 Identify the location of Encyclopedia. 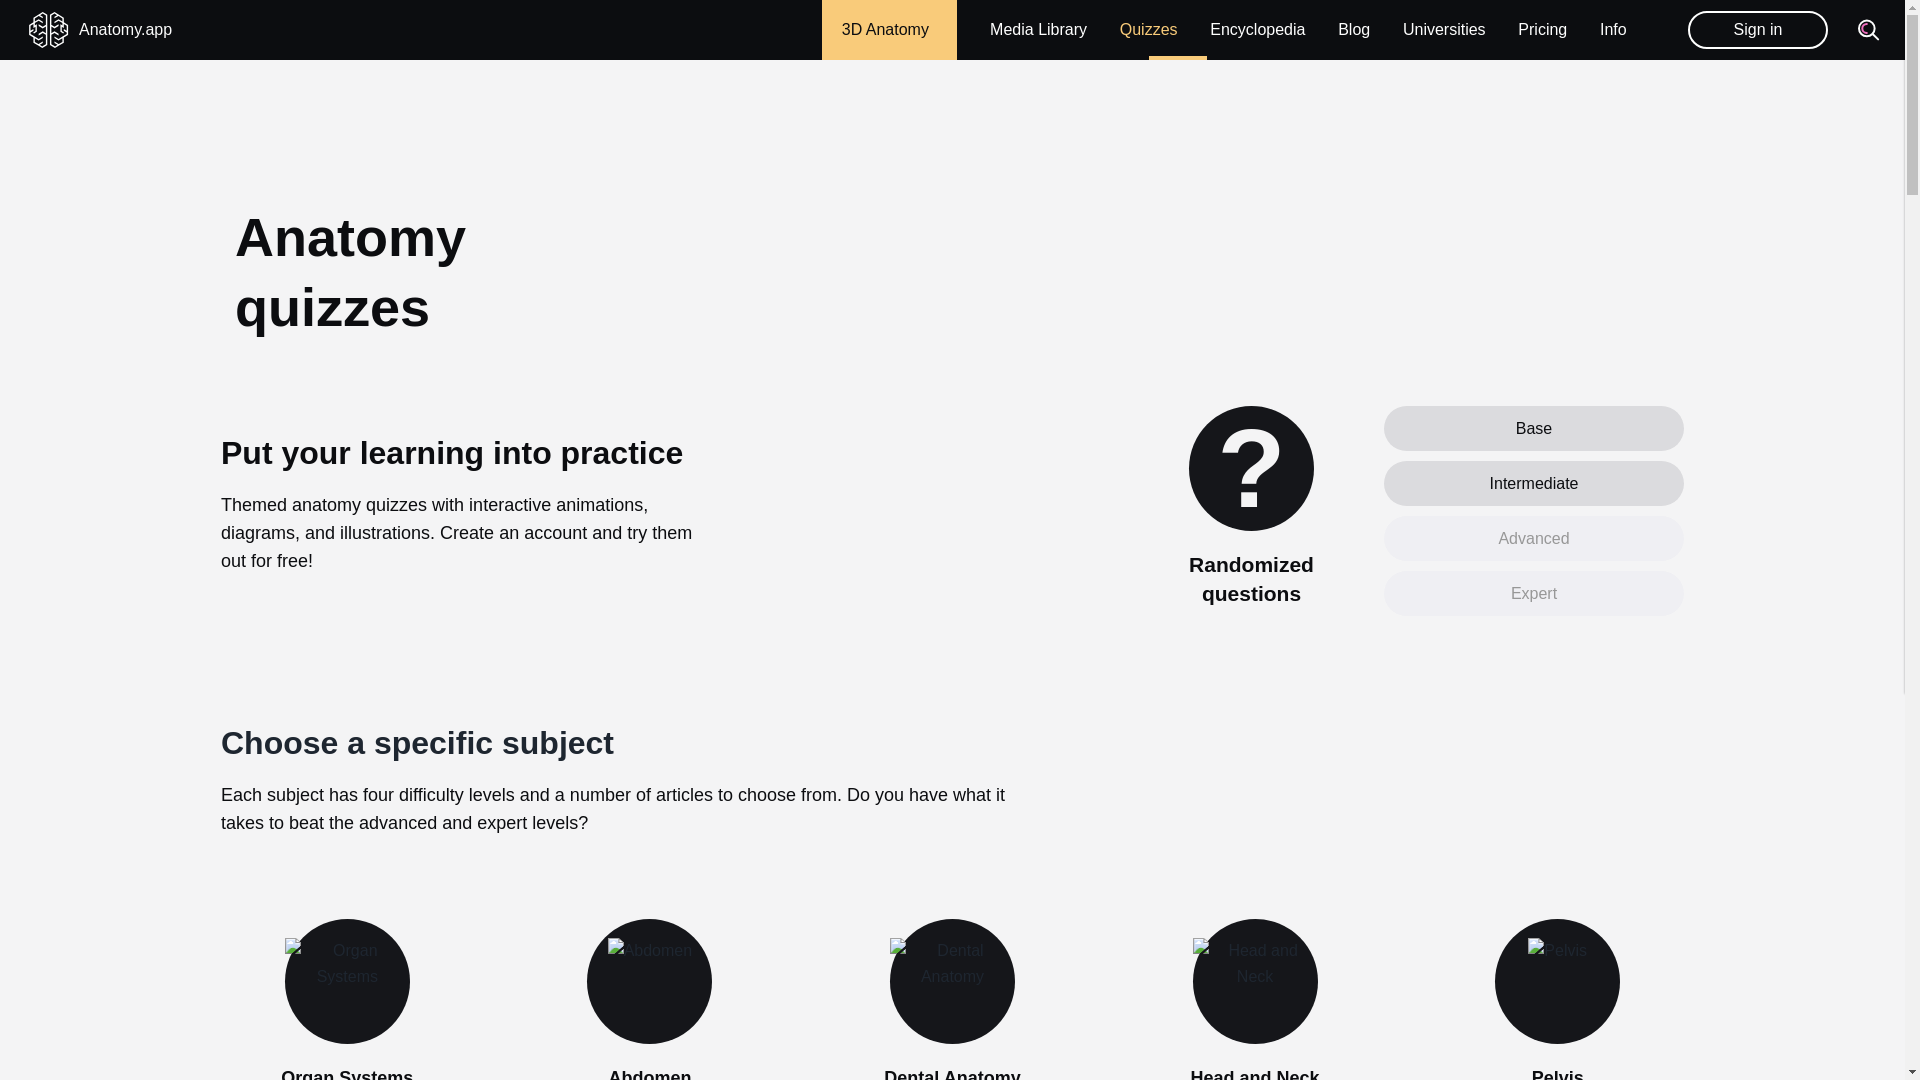
(1257, 30).